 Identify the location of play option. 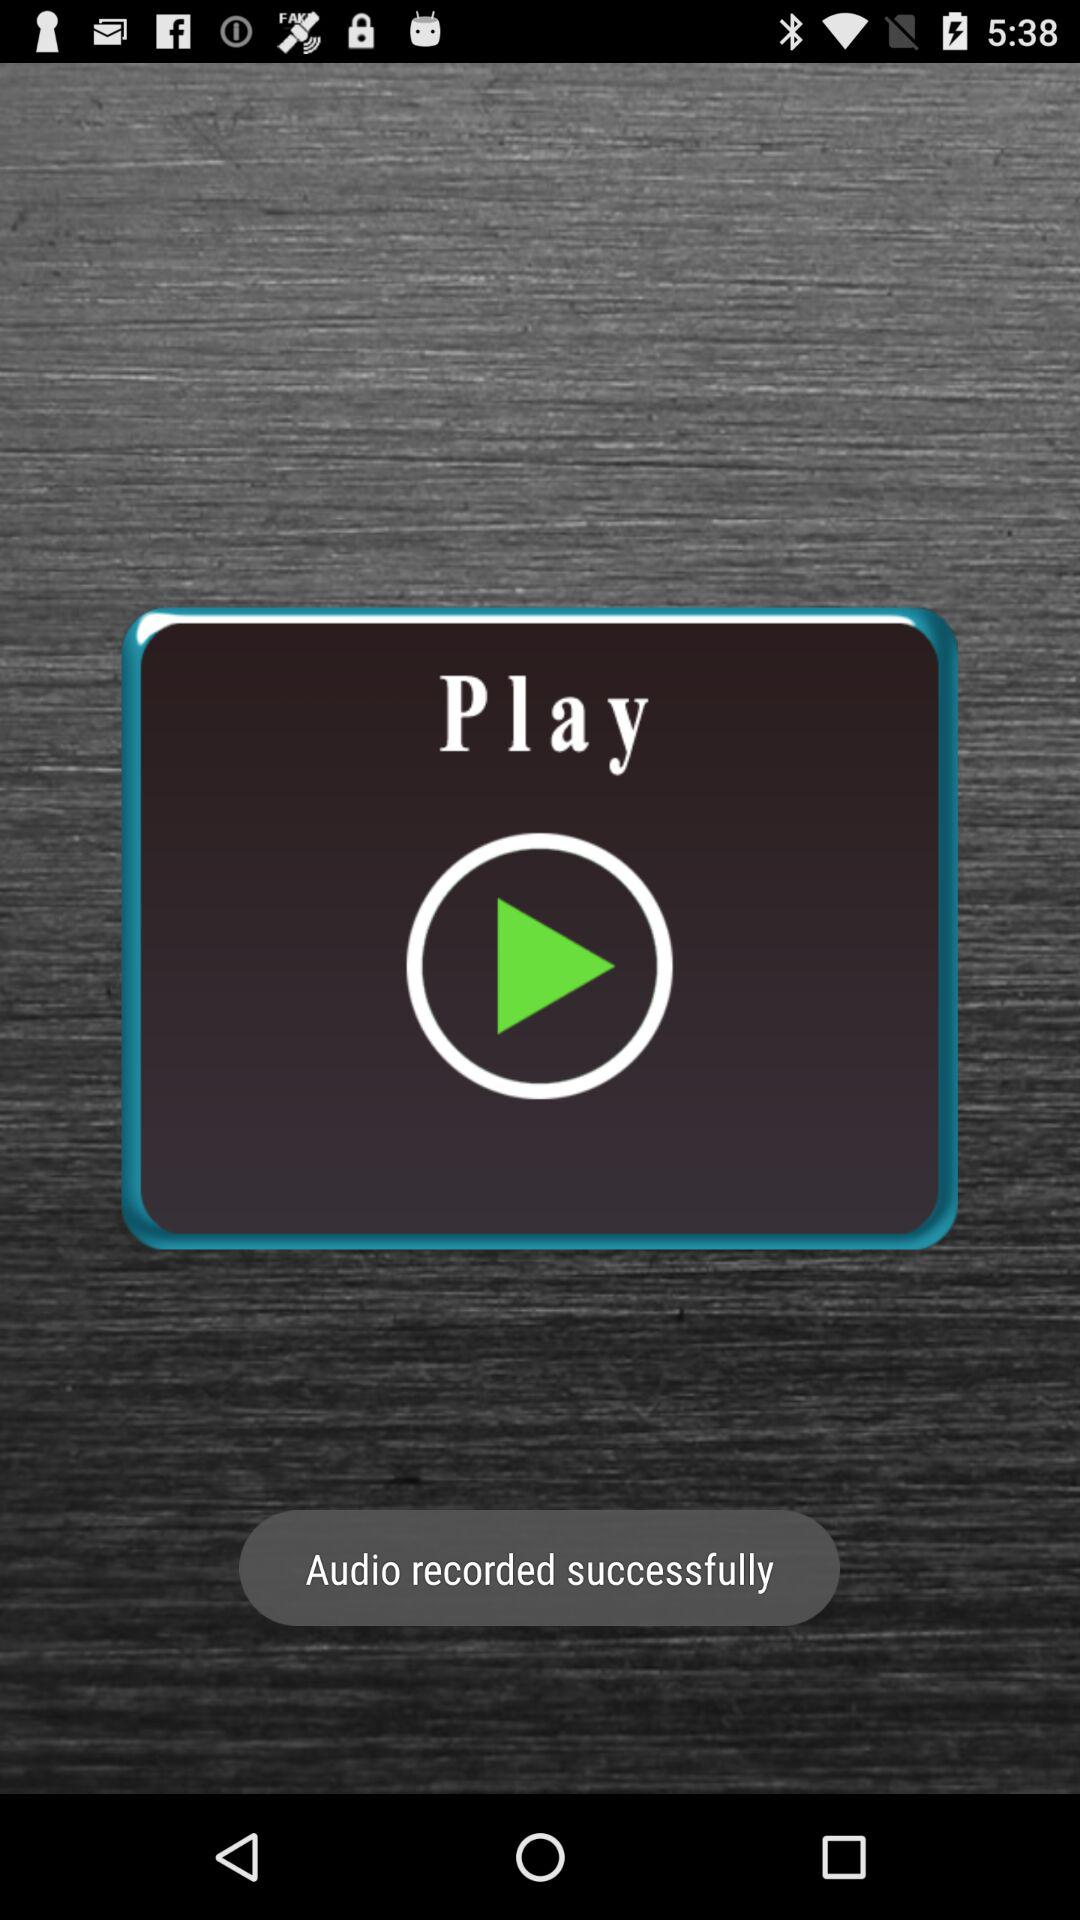
(539, 928).